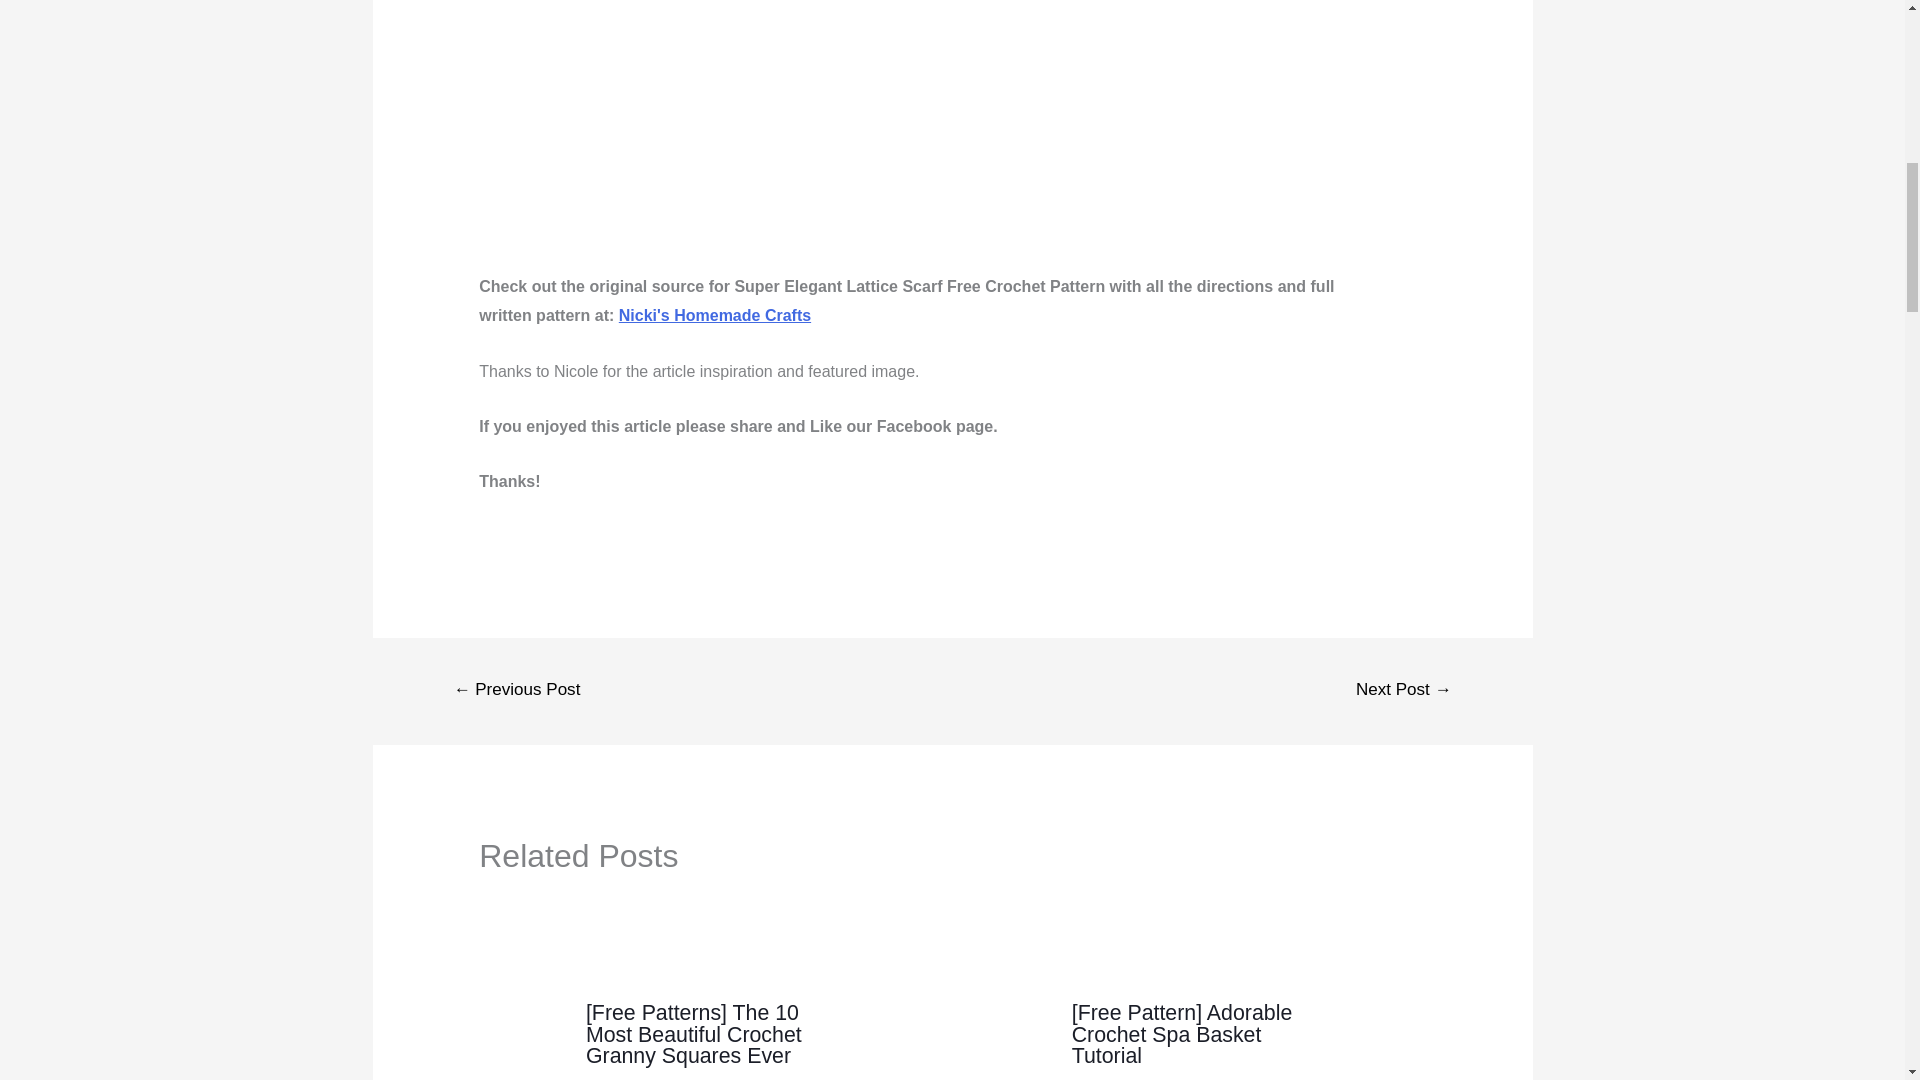 Image resolution: width=1920 pixels, height=1080 pixels. Describe the element at coordinates (1118, 1078) in the screenshot. I see `14 Comments` at that location.